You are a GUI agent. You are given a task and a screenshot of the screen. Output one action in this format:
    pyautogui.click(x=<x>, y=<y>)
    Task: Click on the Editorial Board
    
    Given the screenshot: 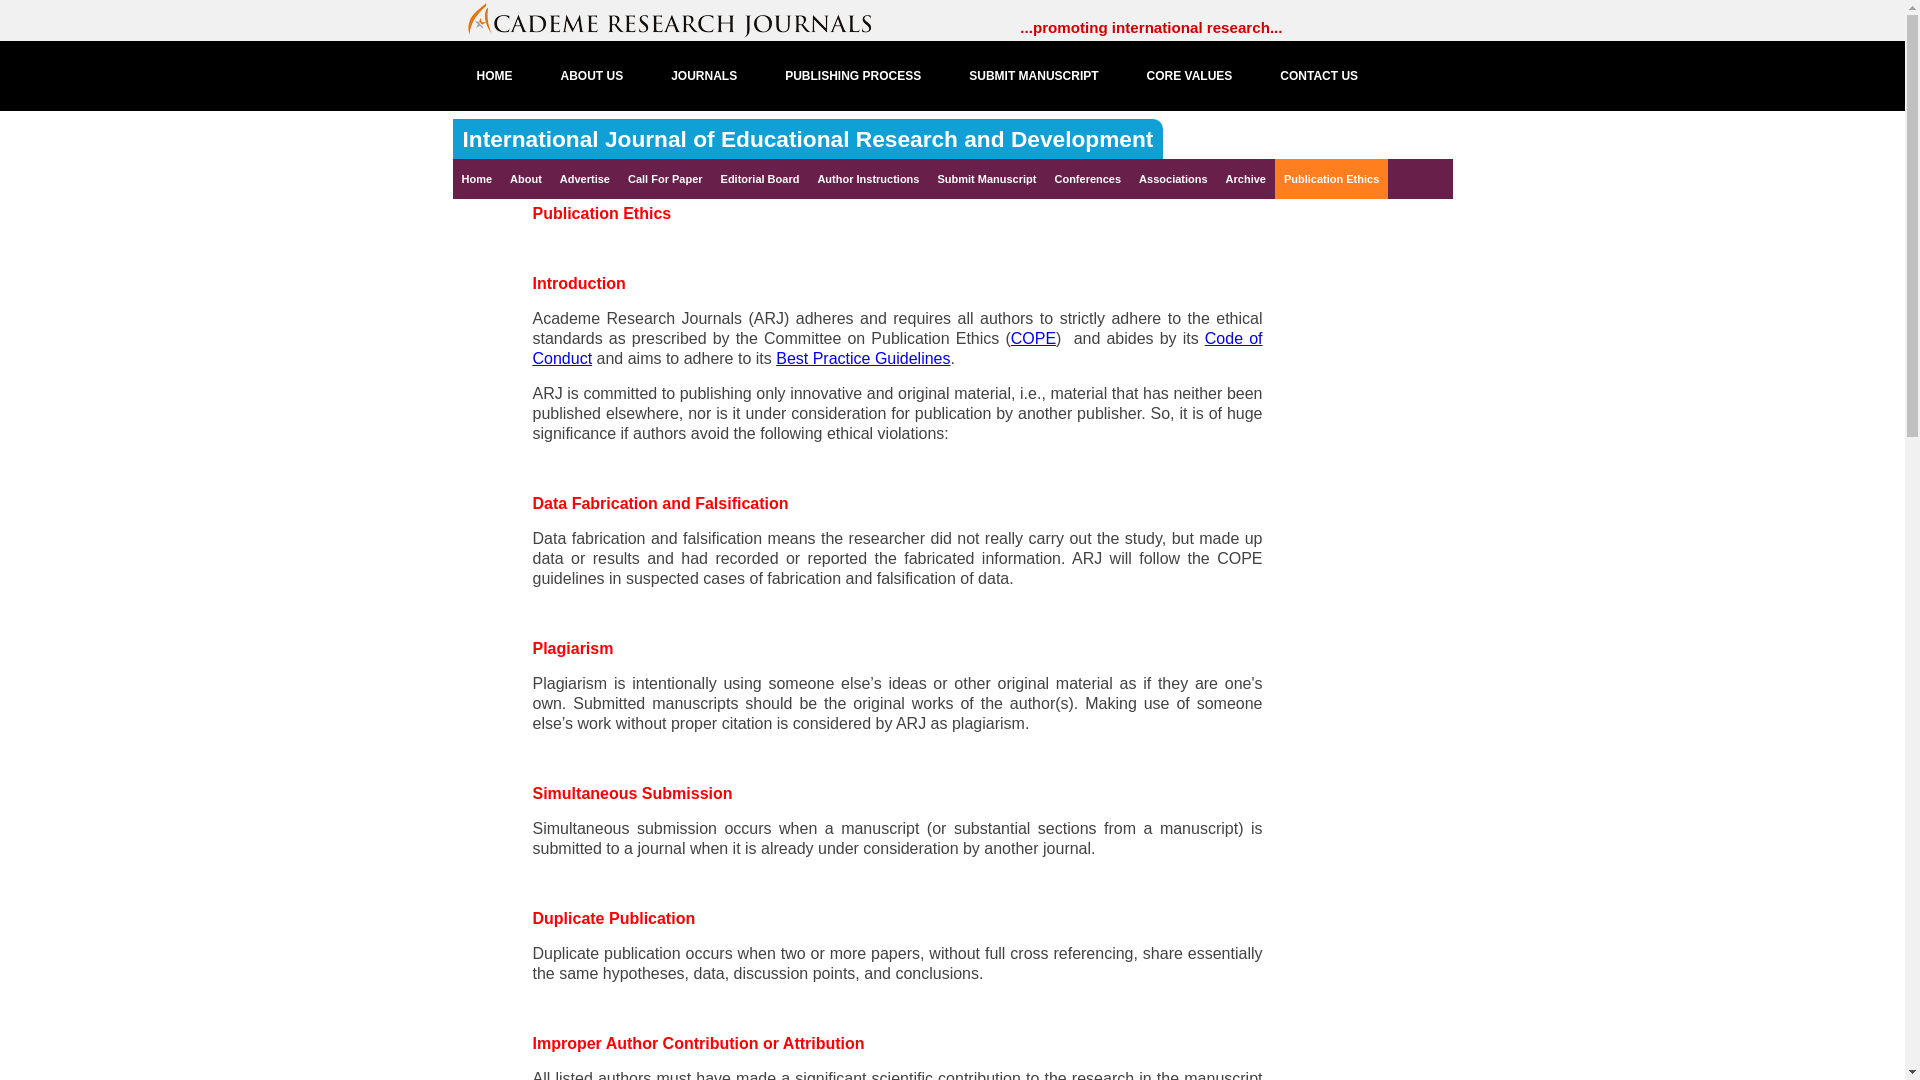 What is the action you would take?
    pyautogui.click(x=760, y=178)
    